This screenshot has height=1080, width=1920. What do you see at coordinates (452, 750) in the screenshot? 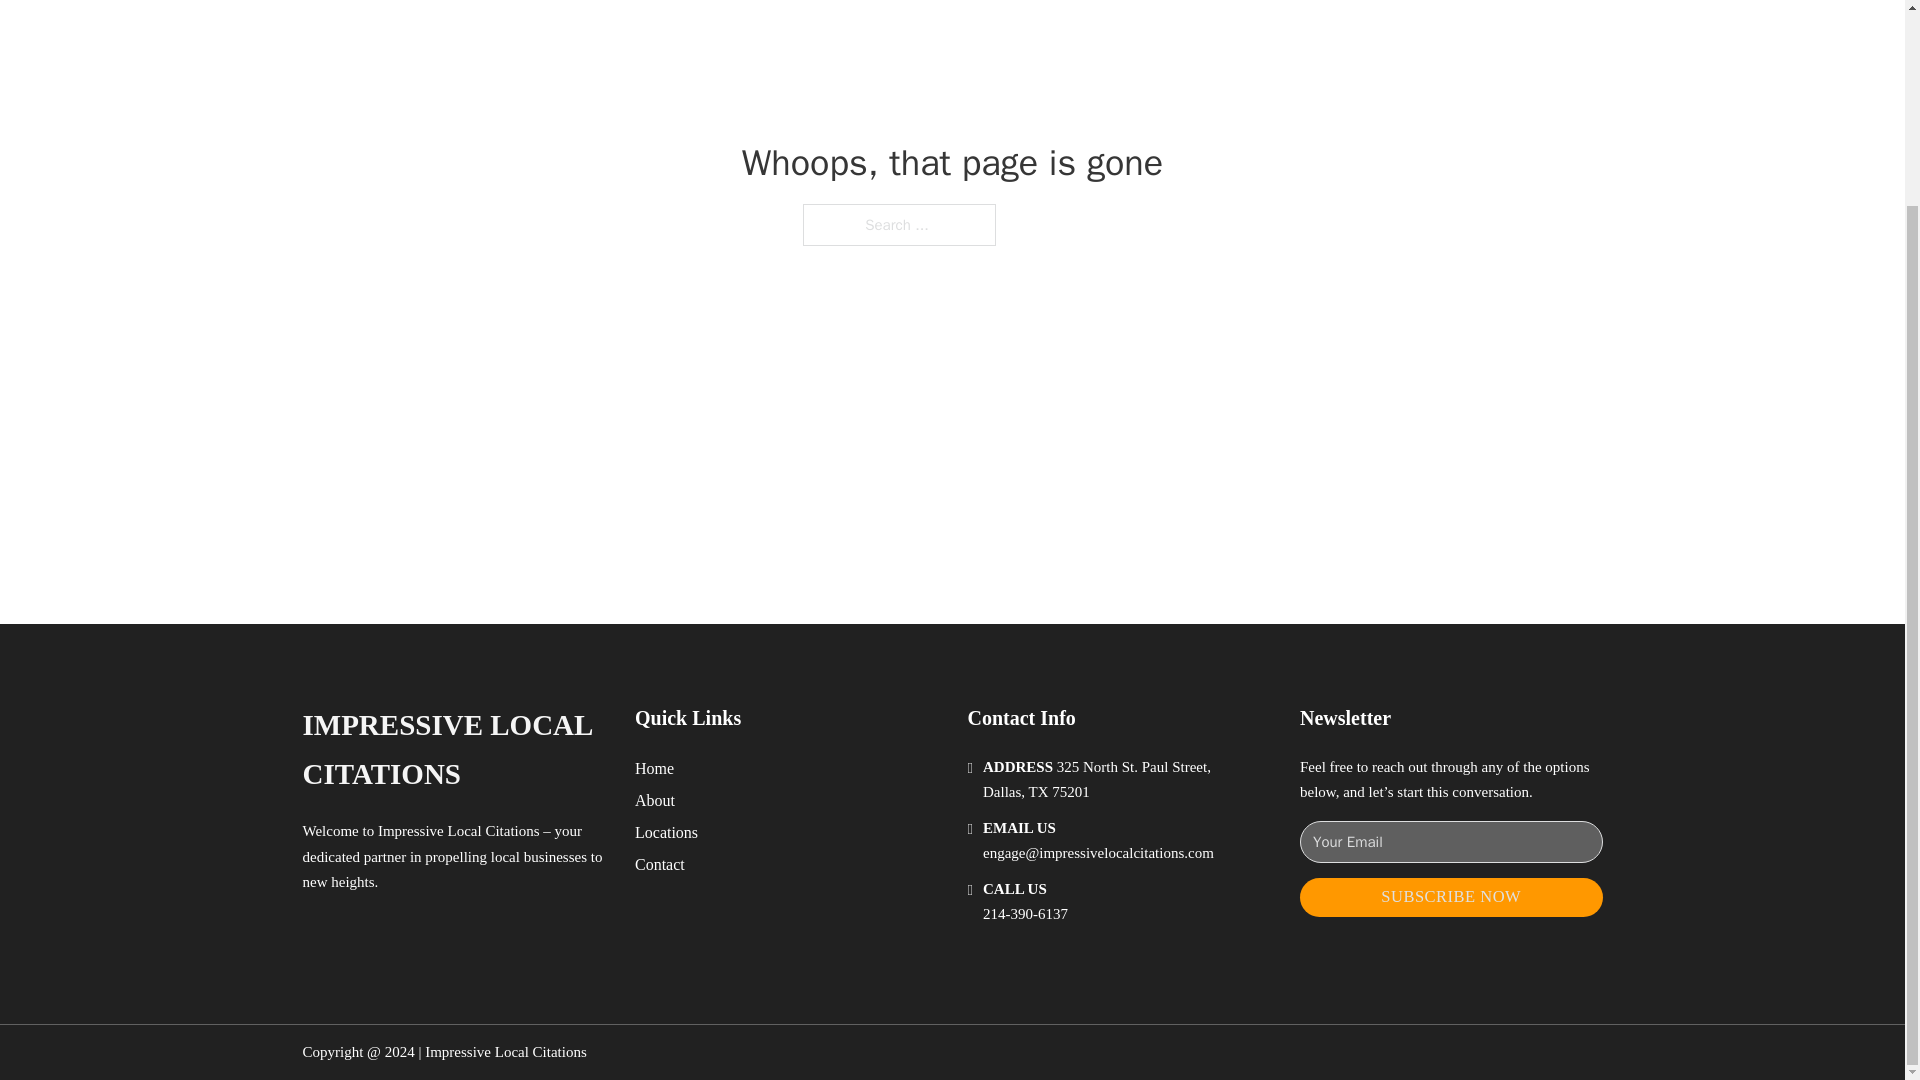
I see `IMPRESSIVE LOCAL CITATIONS` at bounding box center [452, 750].